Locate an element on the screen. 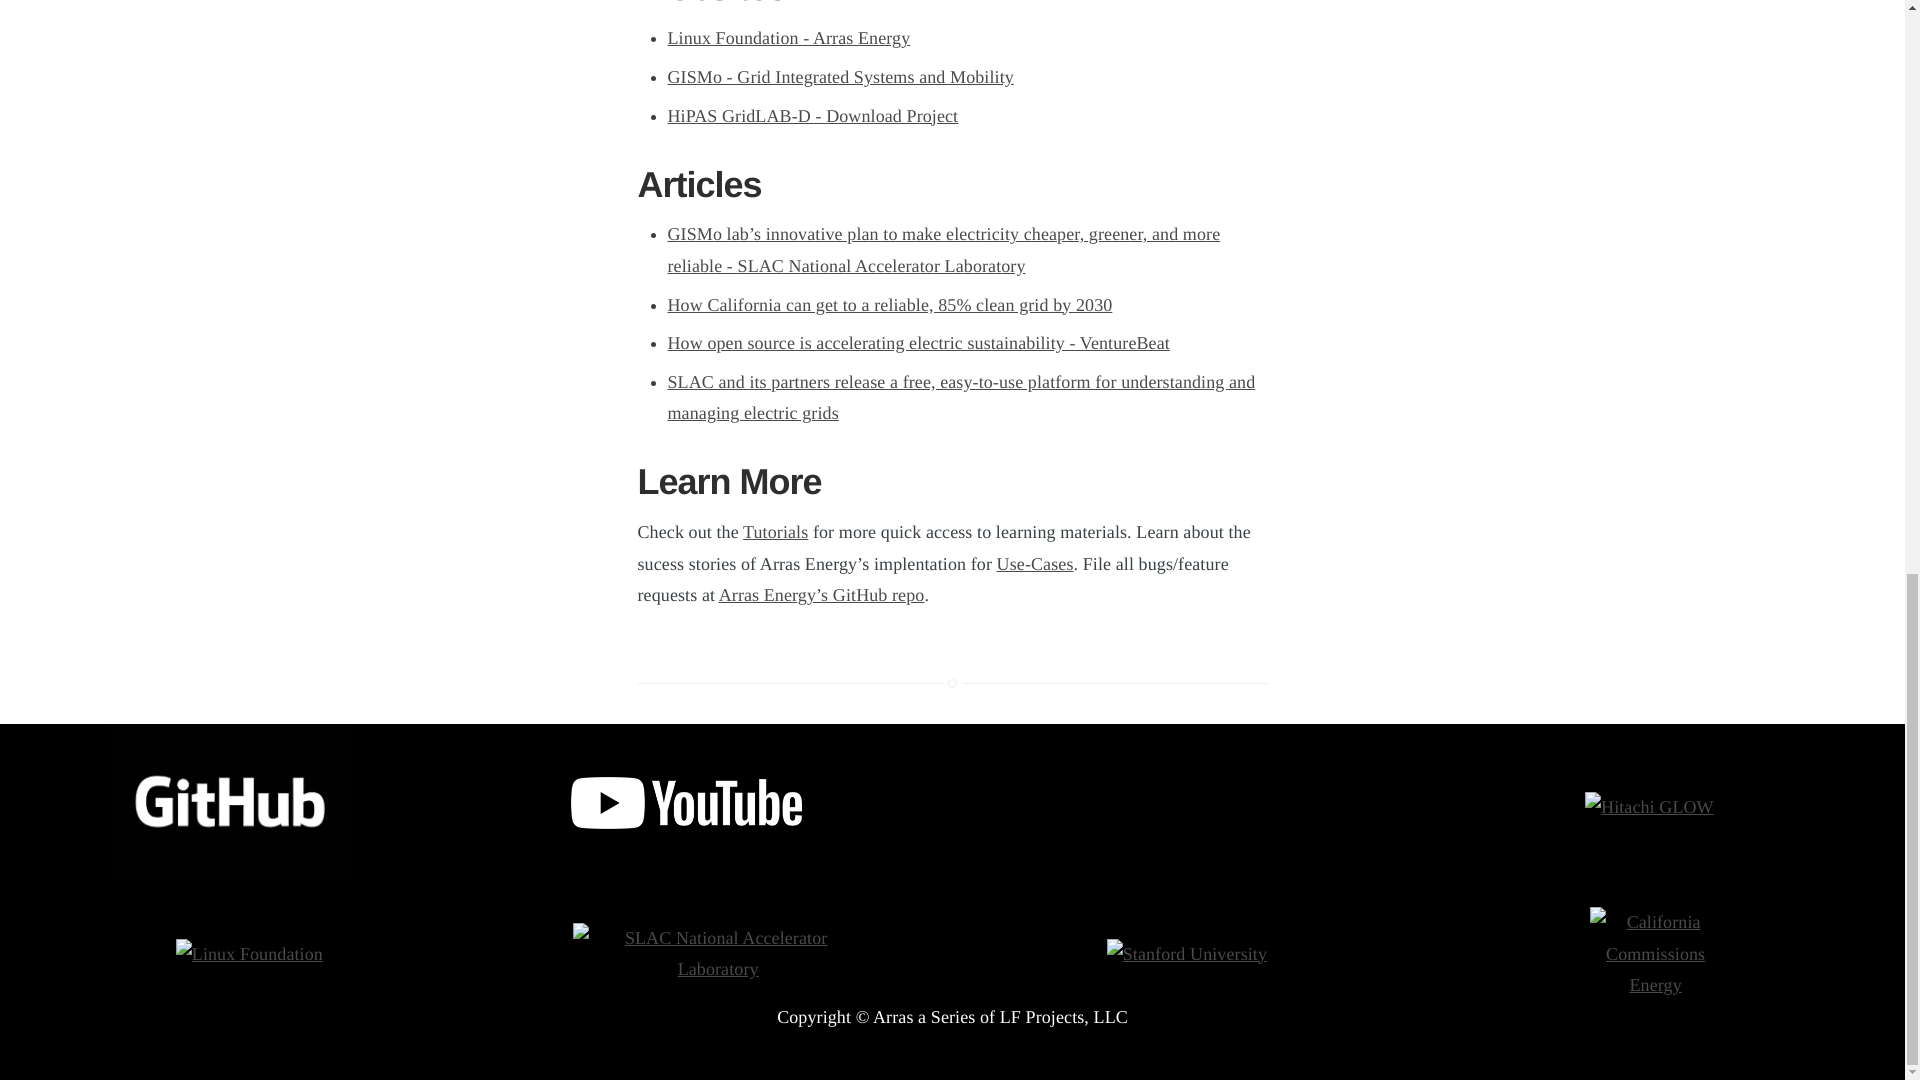 This screenshot has width=1920, height=1080. HiPAS GridLAB-D - Download Project is located at coordinates (813, 116).